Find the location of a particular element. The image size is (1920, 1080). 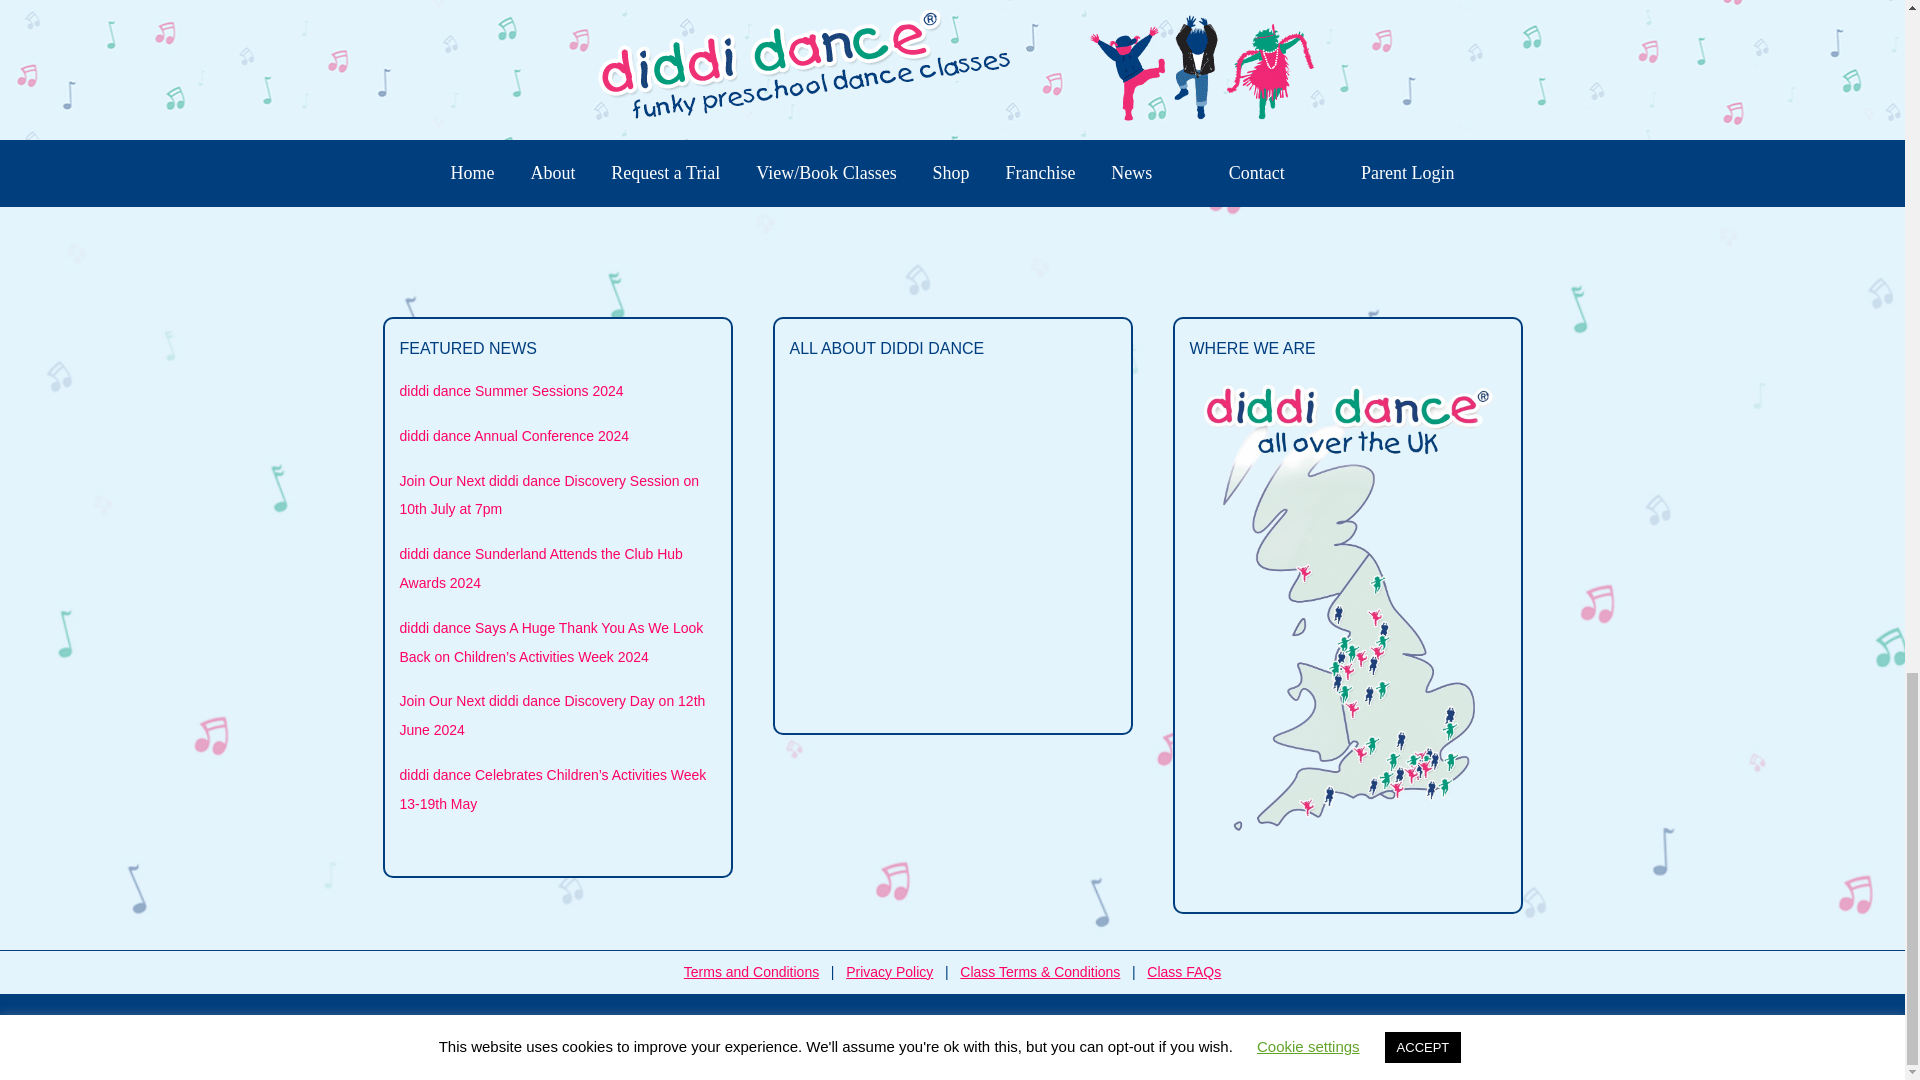

Get children moving! is located at coordinates (938, 52).